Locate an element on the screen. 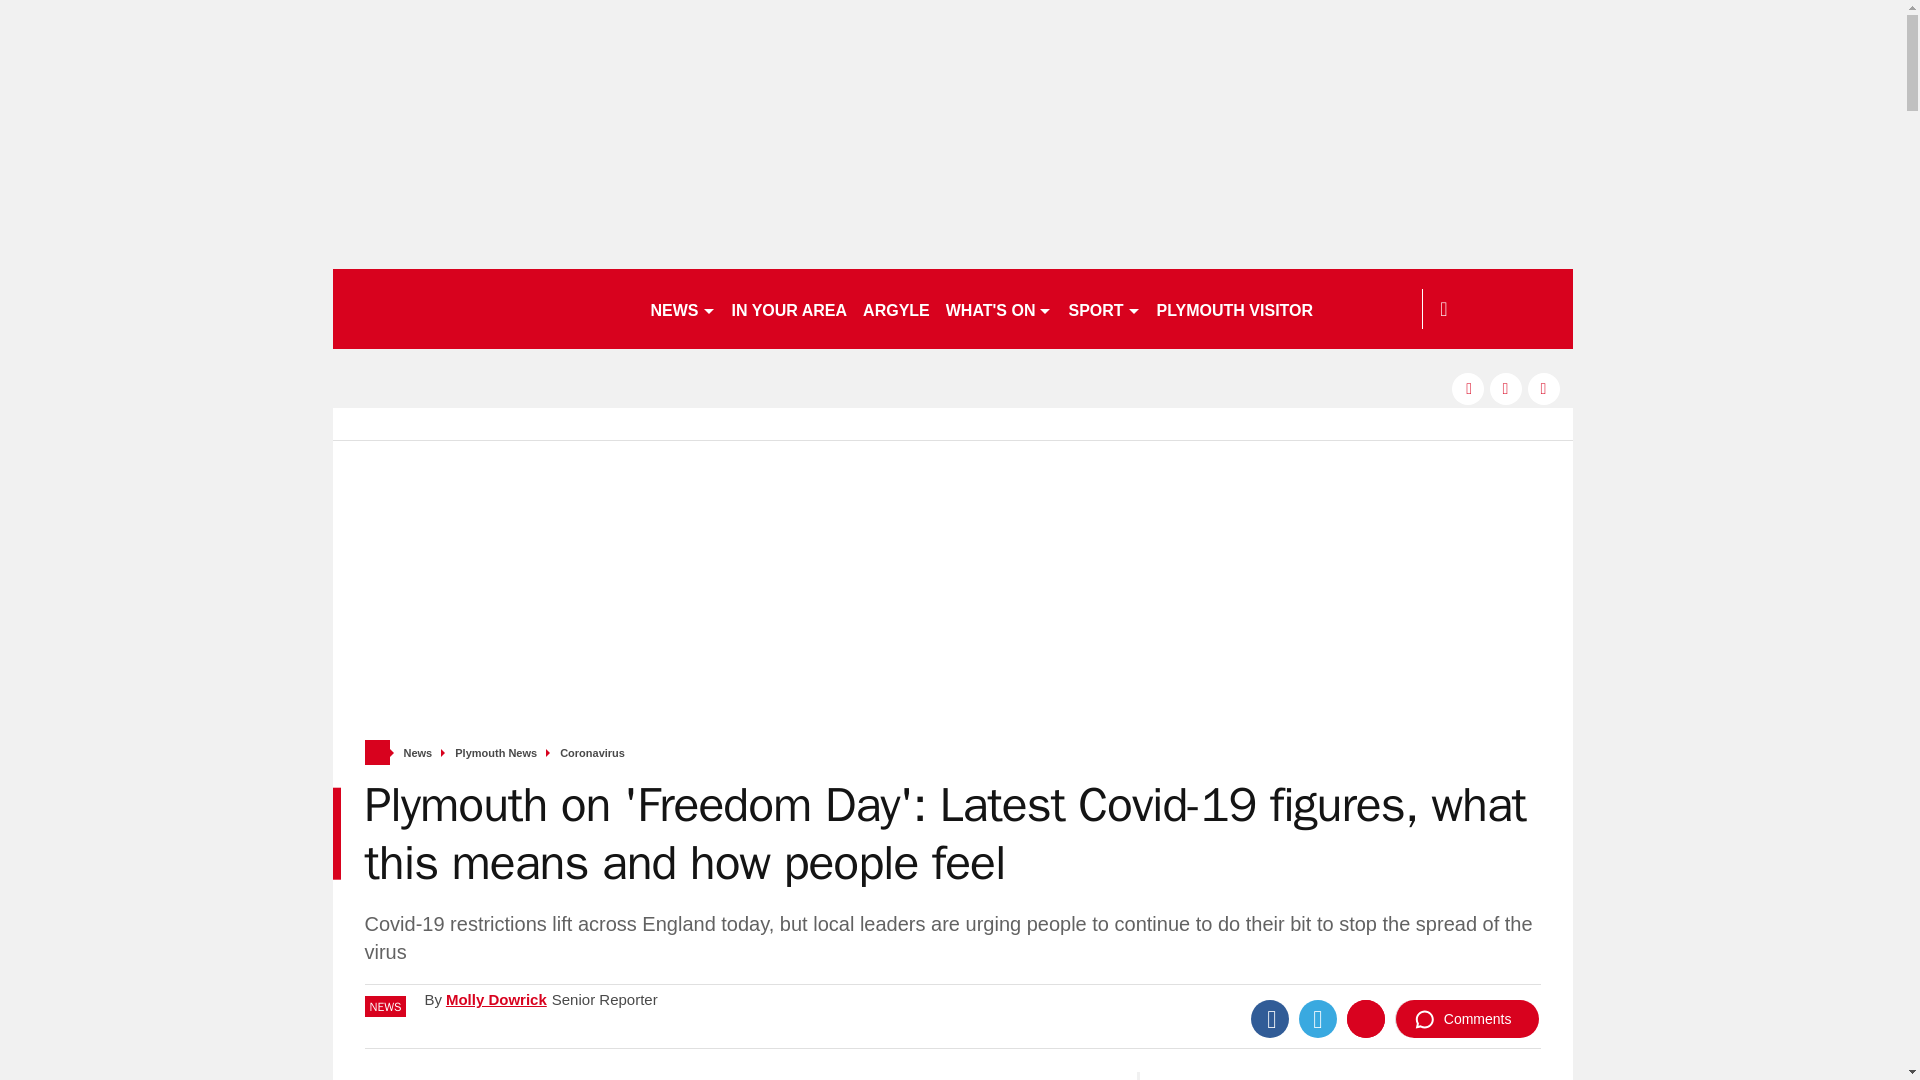 The width and height of the screenshot is (1920, 1080). instagram is located at coordinates (1544, 388).